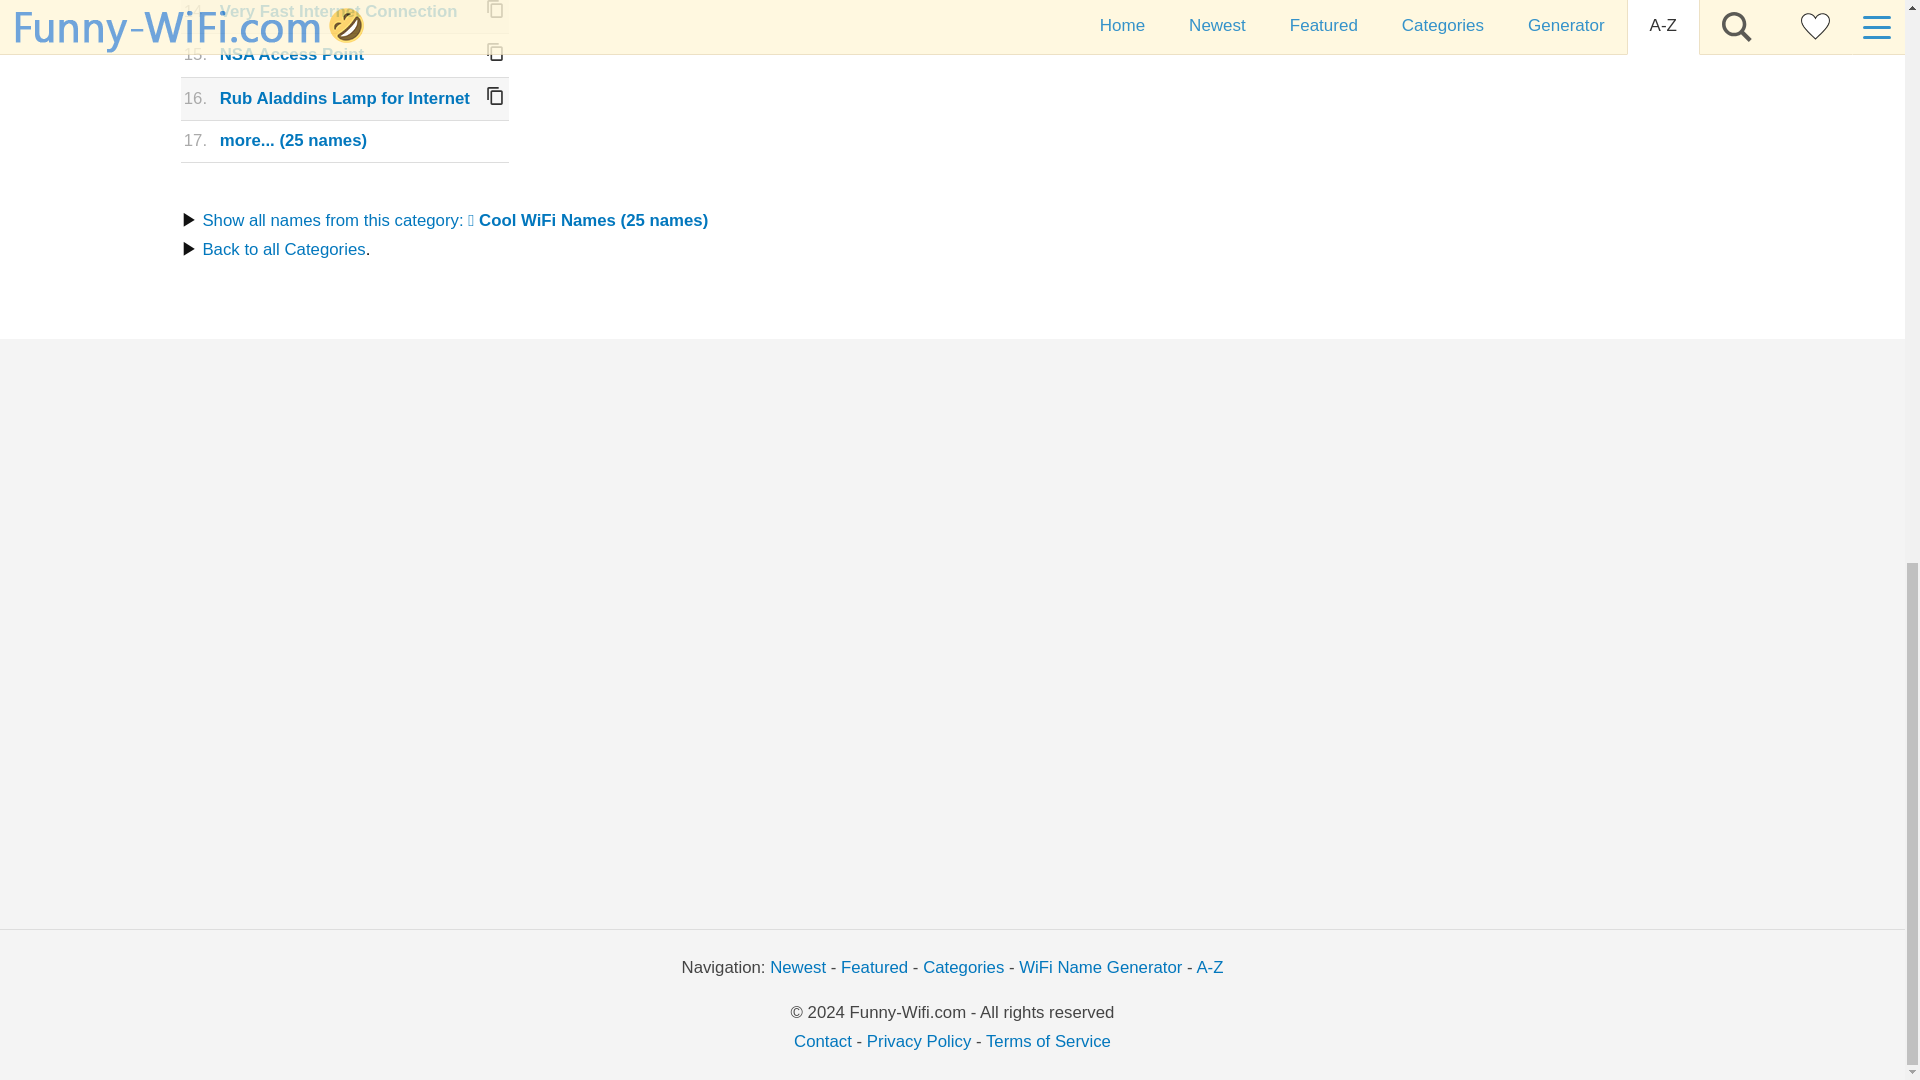 This screenshot has height=1080, width=1920. I want to click on Very Fast Internet Connection, so click(339, 11).